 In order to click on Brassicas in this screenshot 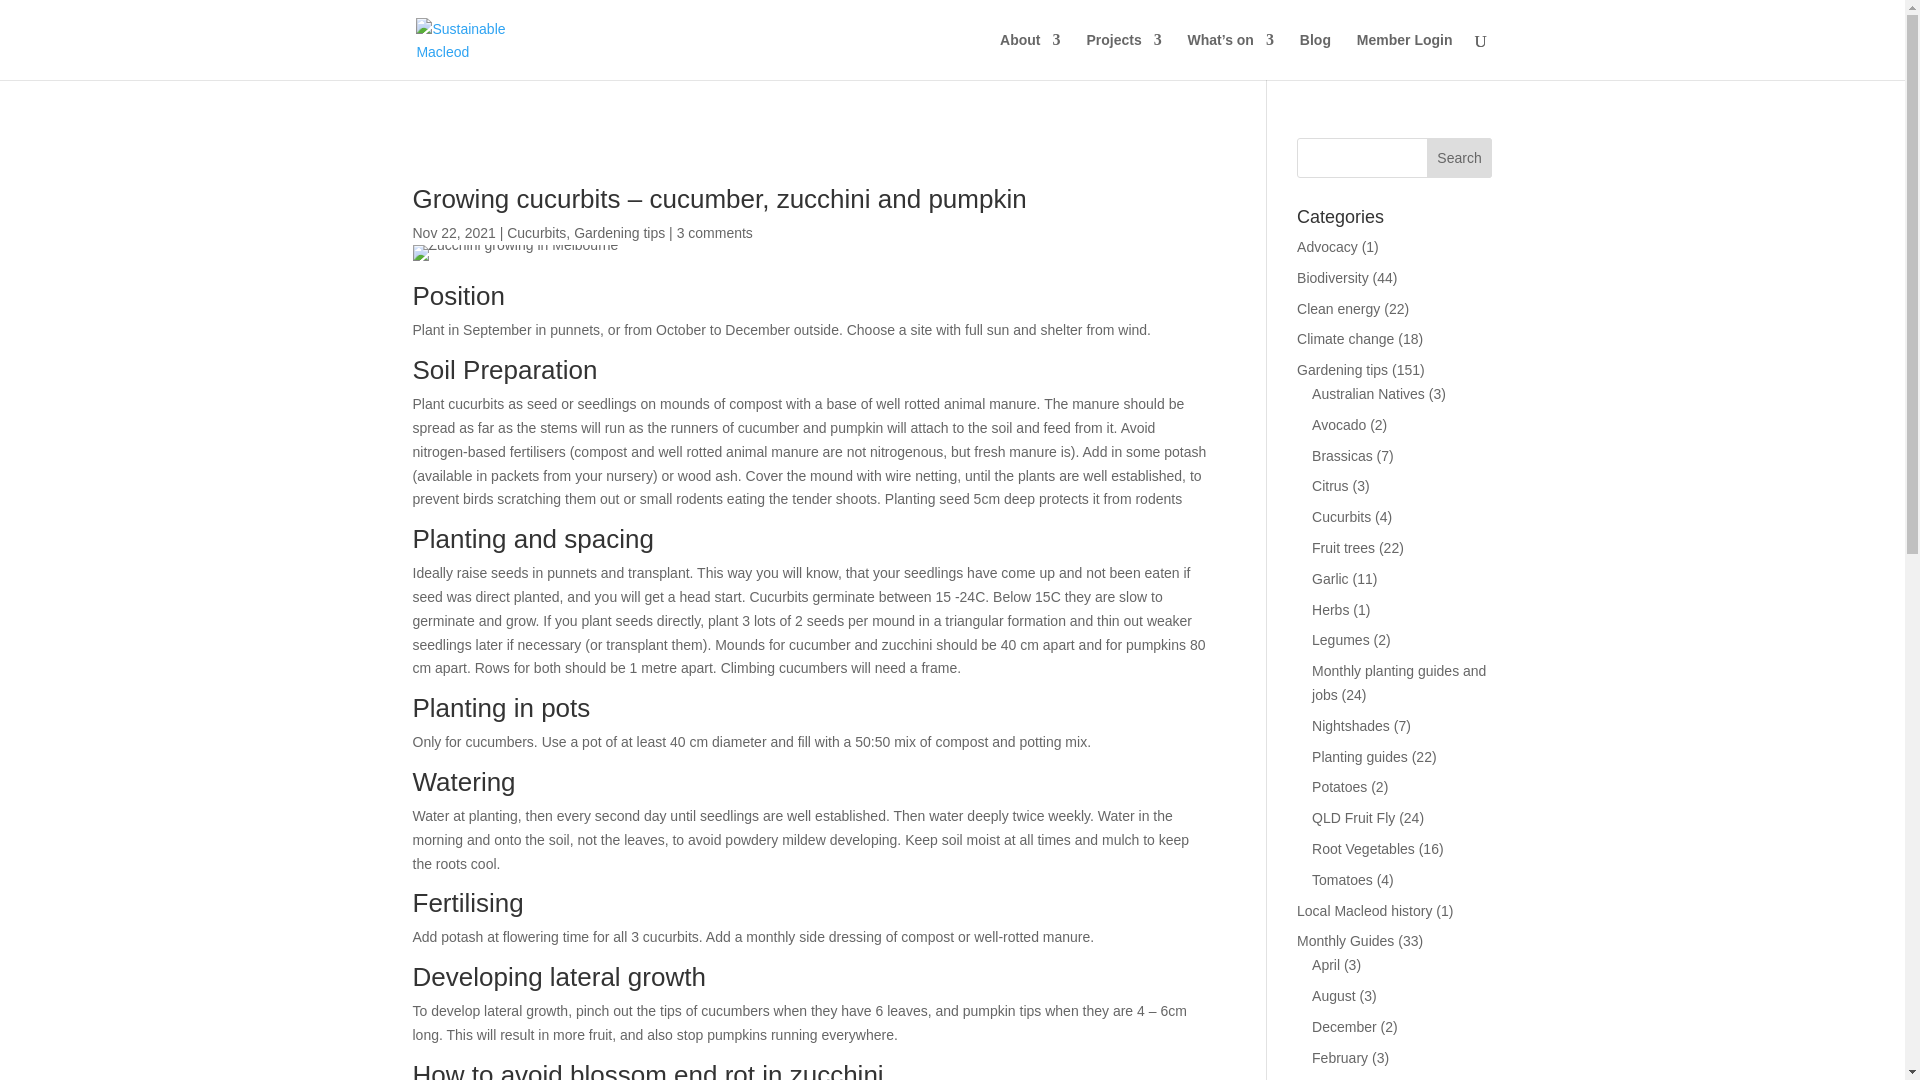, I will do `click(1342, 456)`.